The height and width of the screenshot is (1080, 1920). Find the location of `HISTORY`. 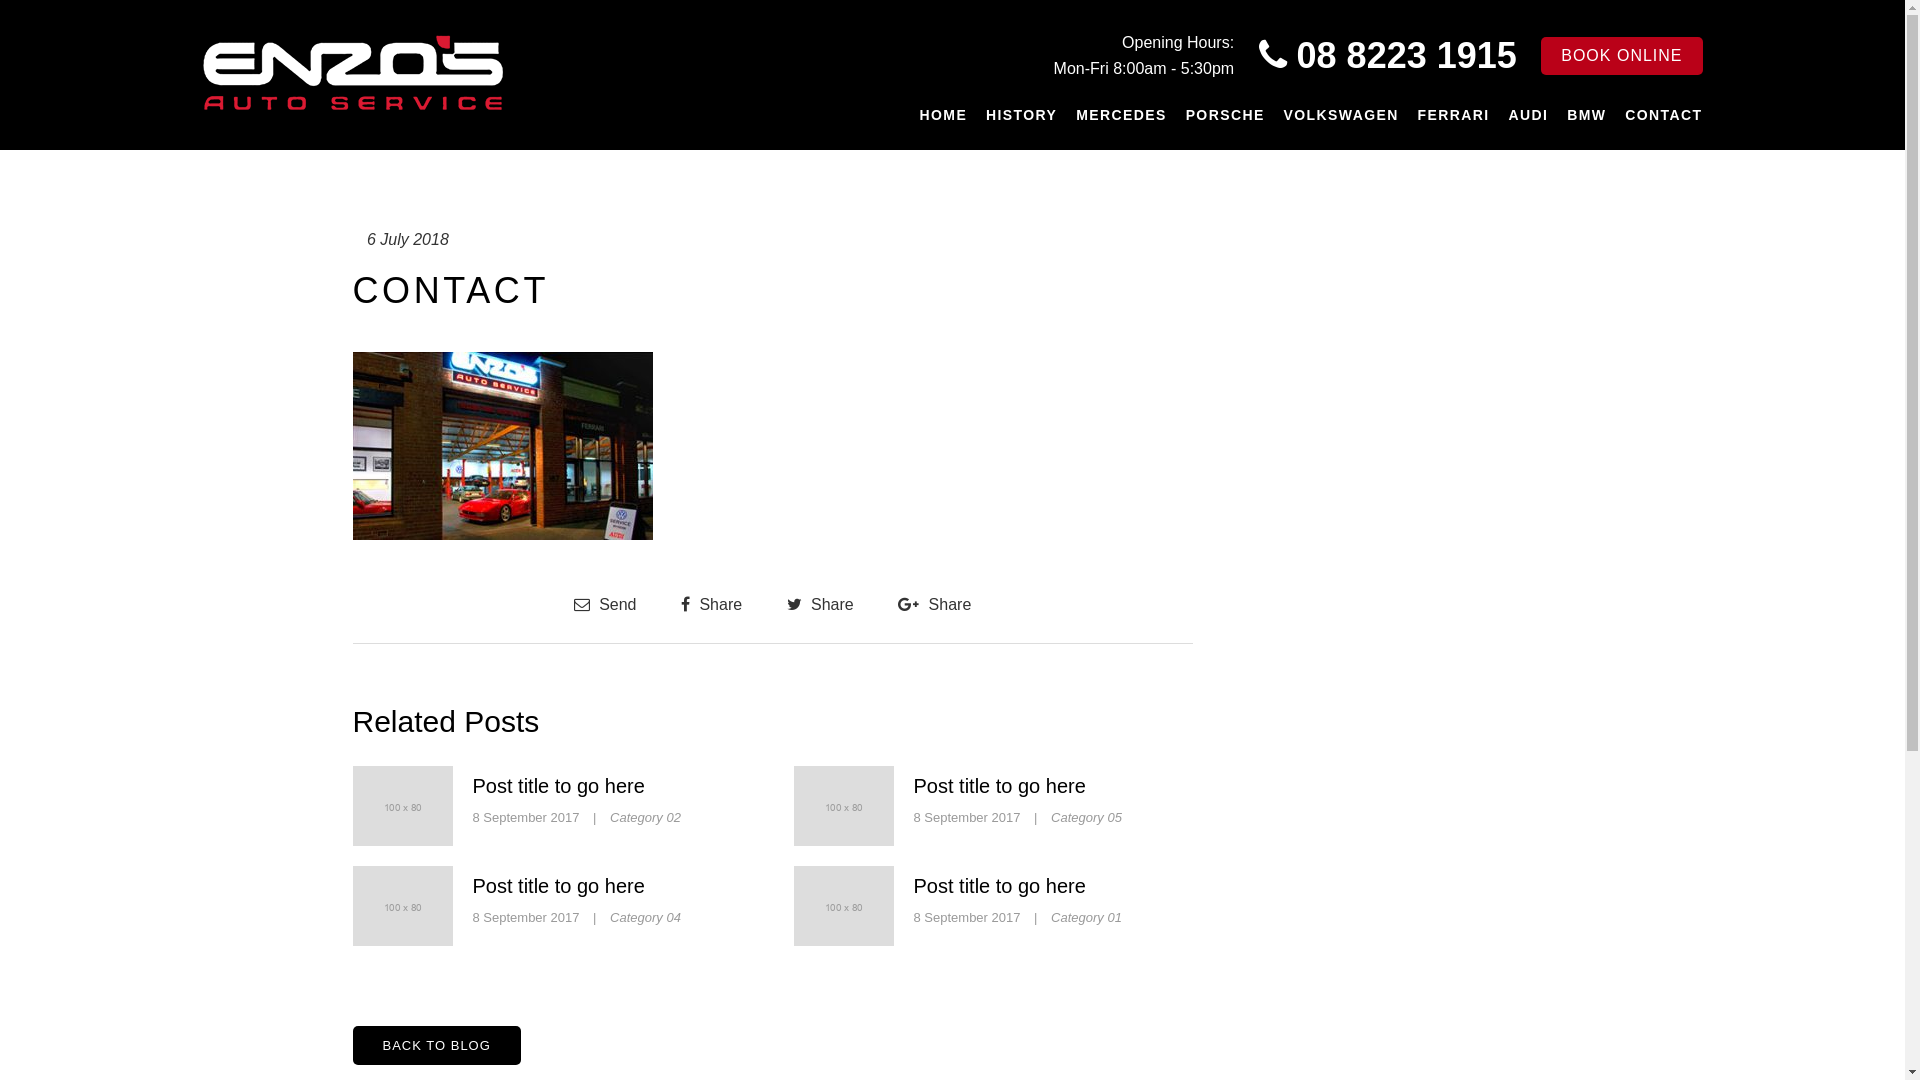

HISTORY is located at coordinates (1022, 116).